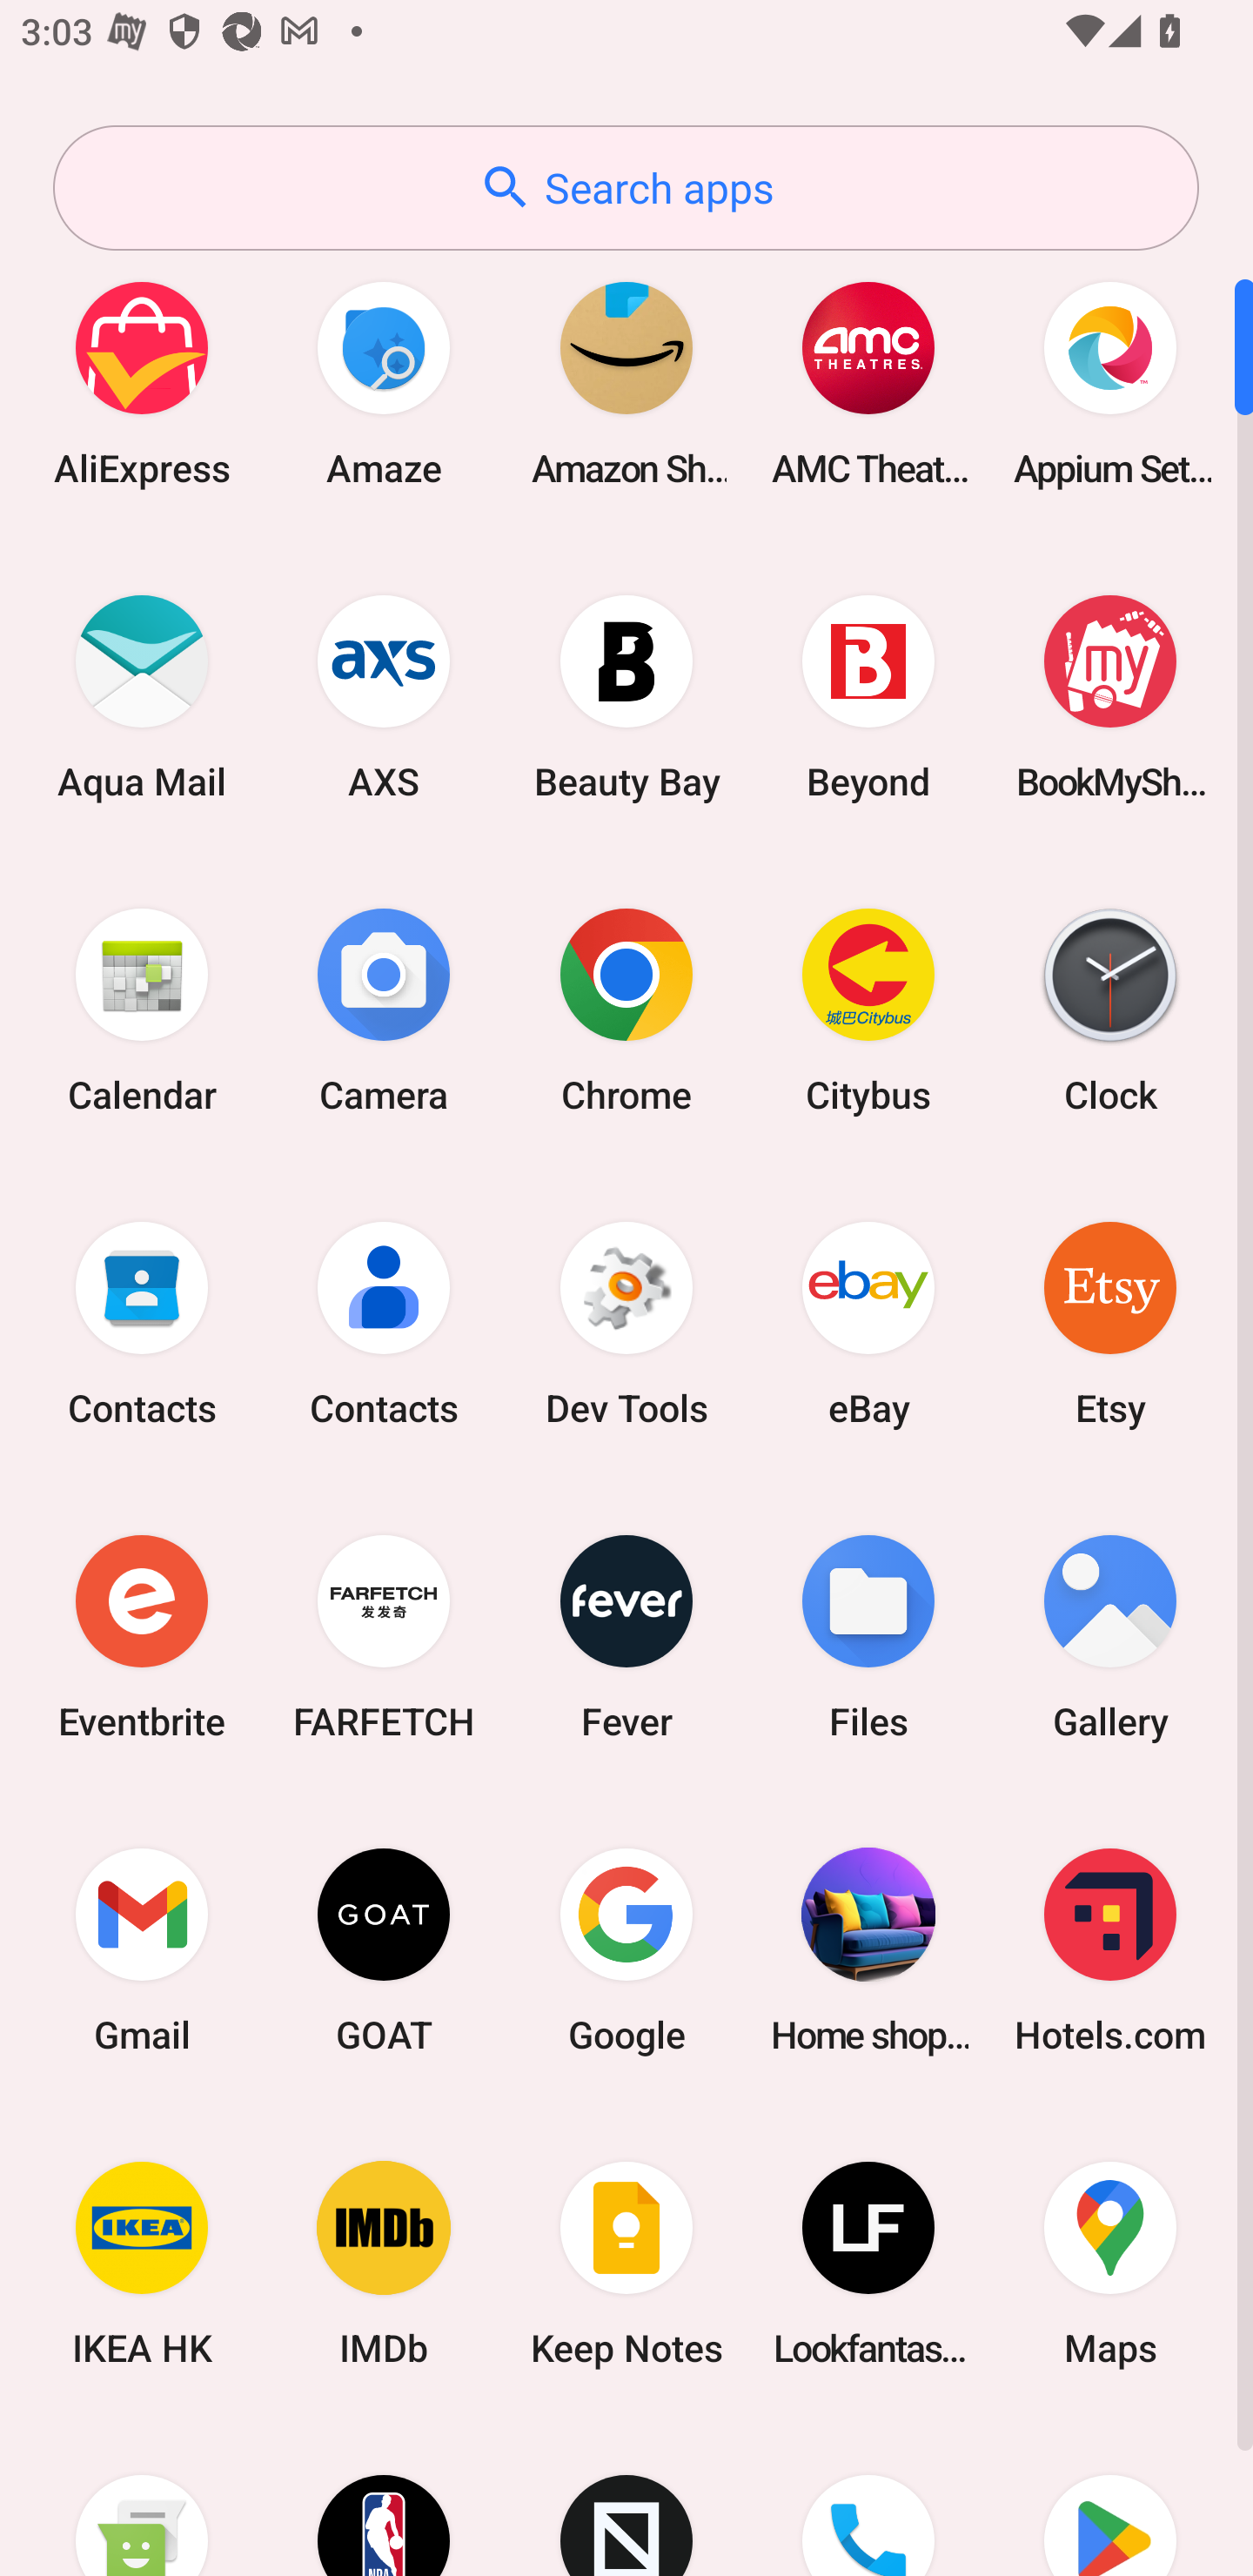 This screenshot has width=1253, height=2576. What do you see at coordinates (1110, 1636) in the screenshot?
I see `Gallery` at bounding box center [1110, 1636].